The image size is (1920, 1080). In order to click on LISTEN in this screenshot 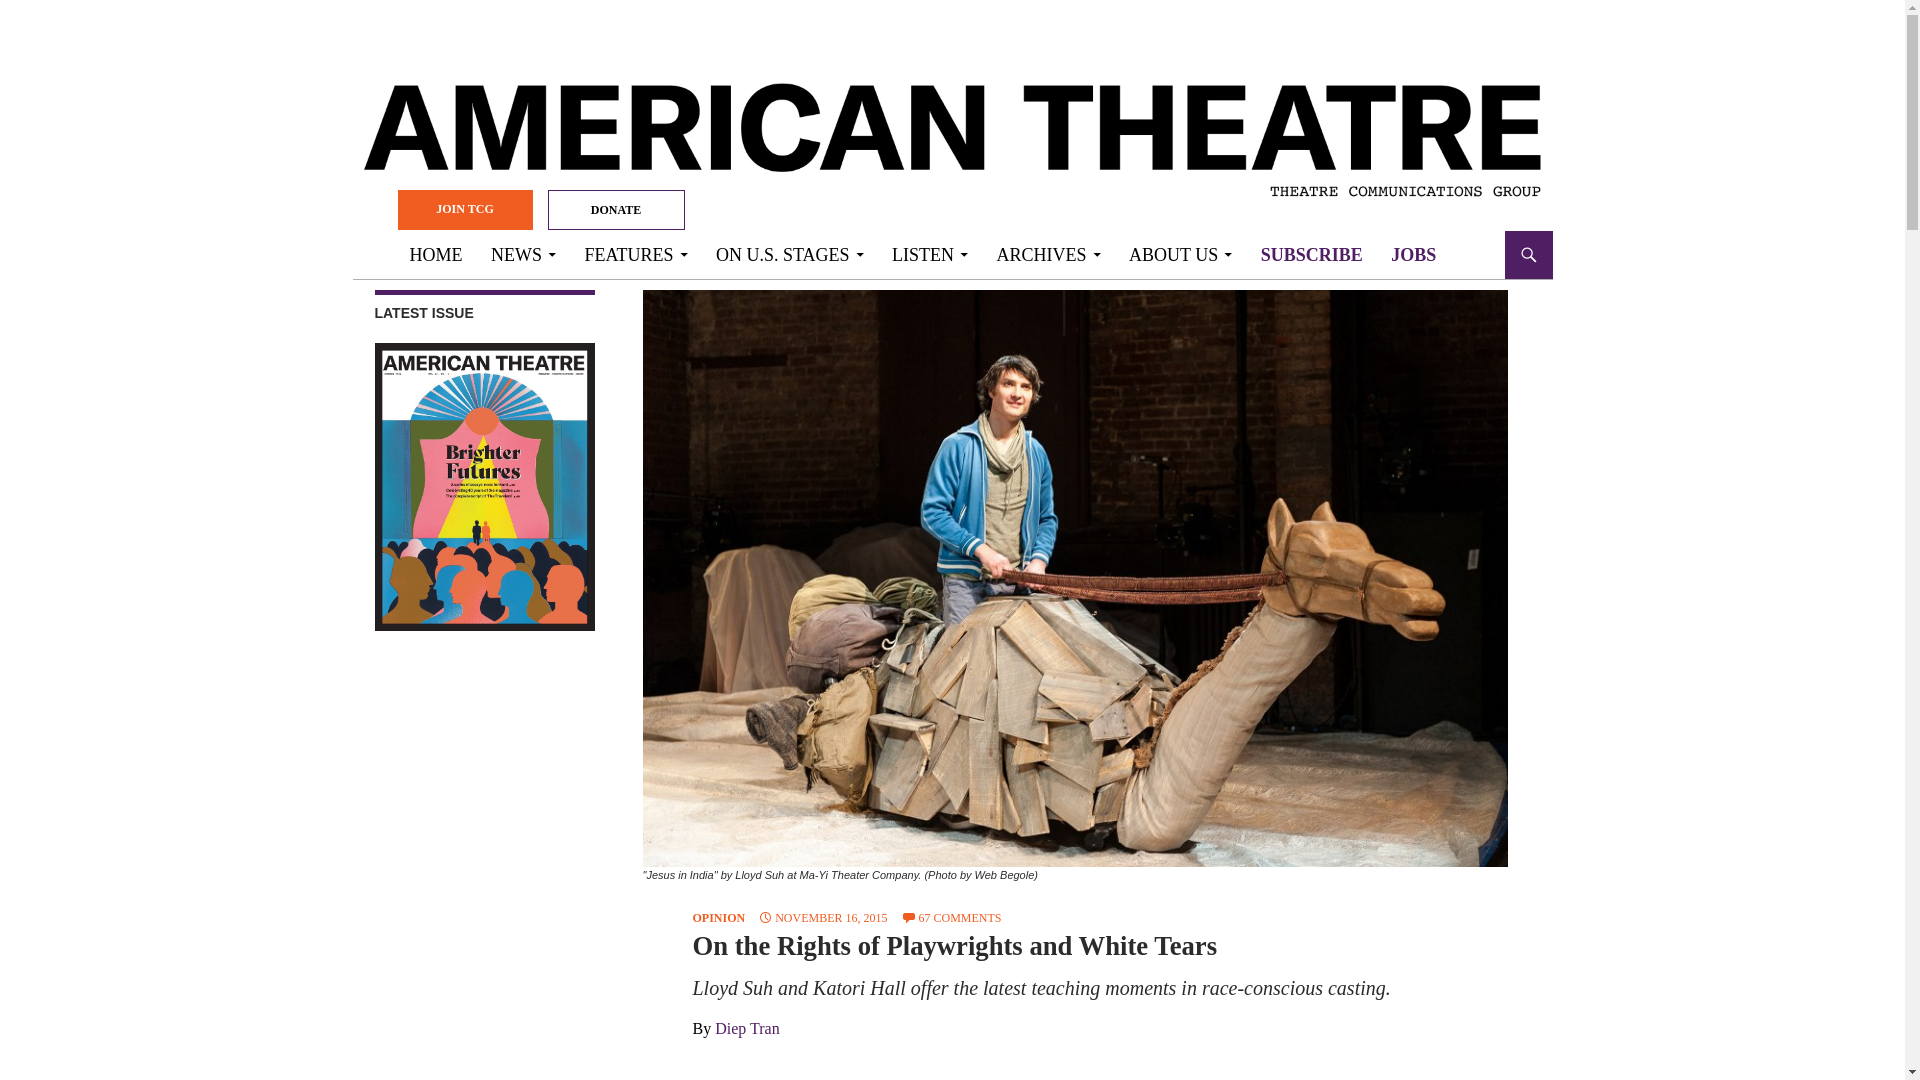, I will do `click(929, 254)`.